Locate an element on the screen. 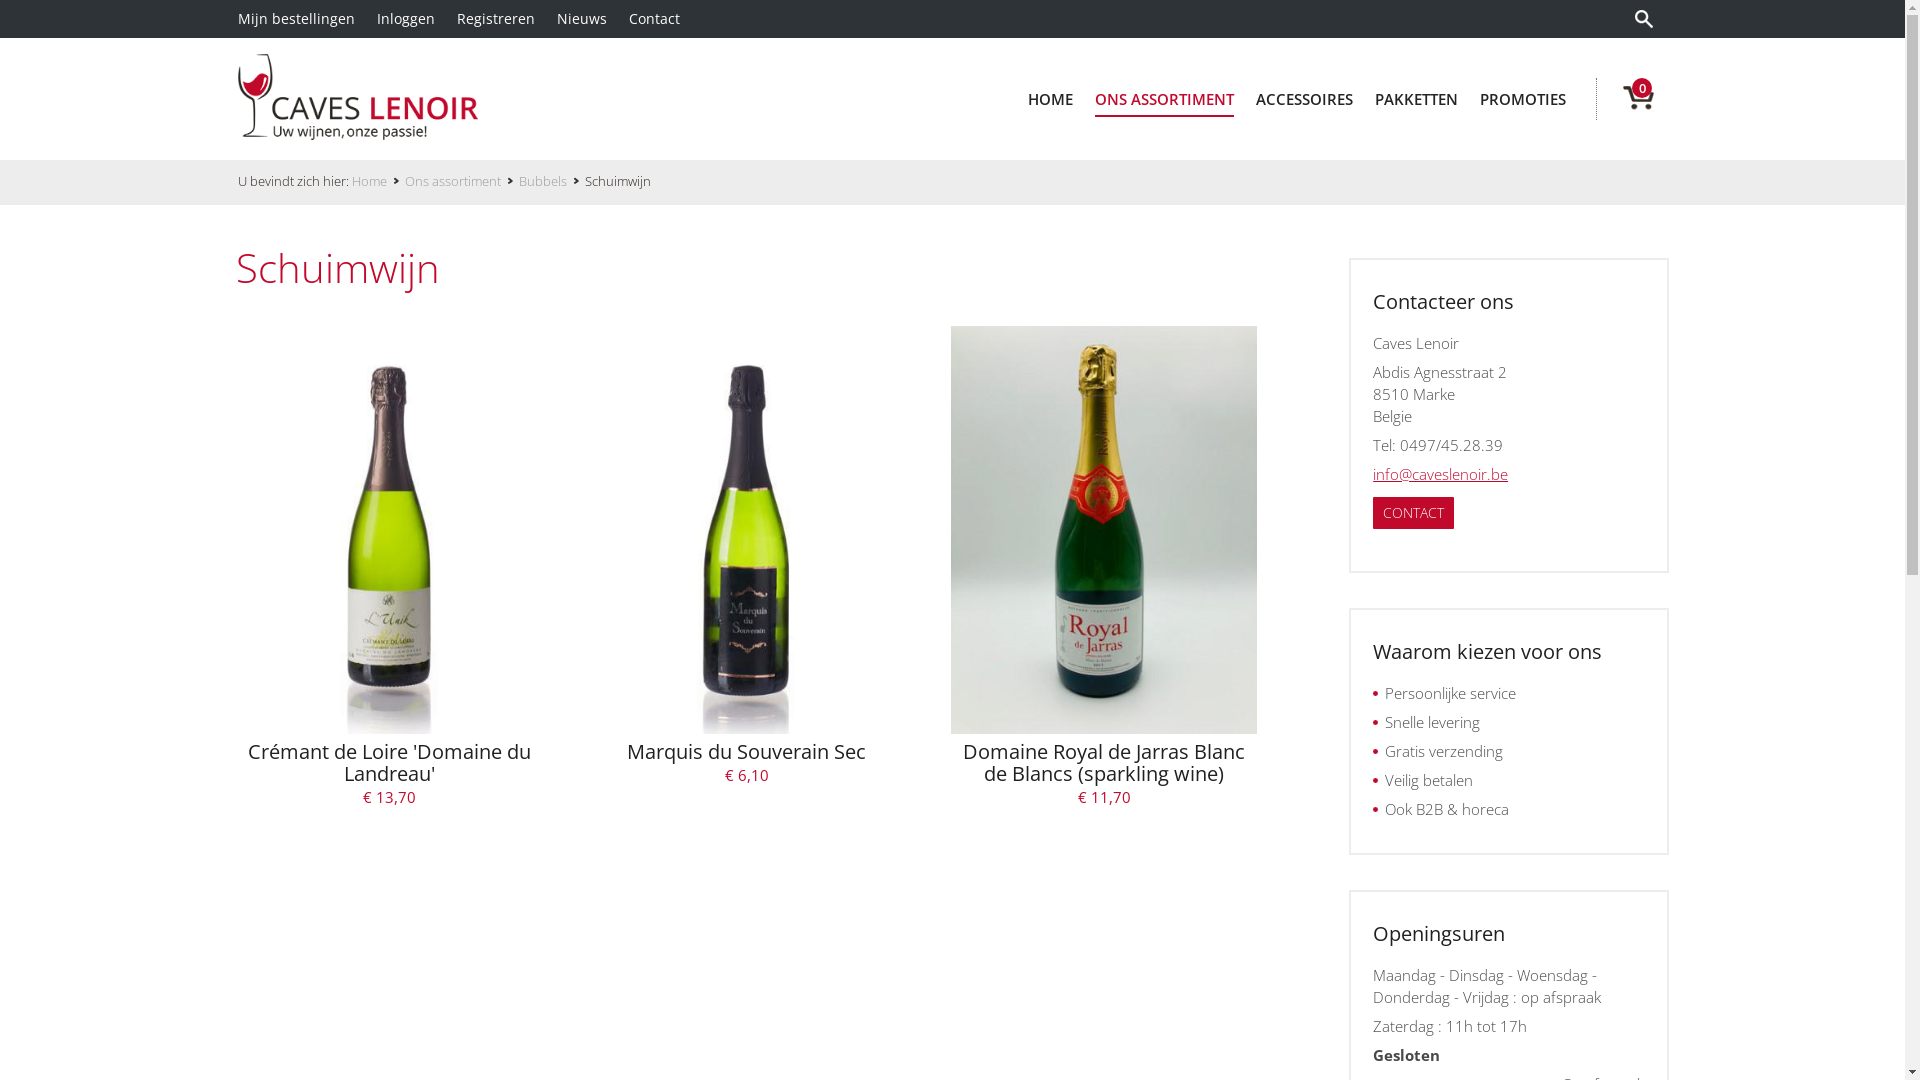  Domaine Royal de Jarras Blanc de Blancs (sparkling wine) is located at coordinates (1104, 530).